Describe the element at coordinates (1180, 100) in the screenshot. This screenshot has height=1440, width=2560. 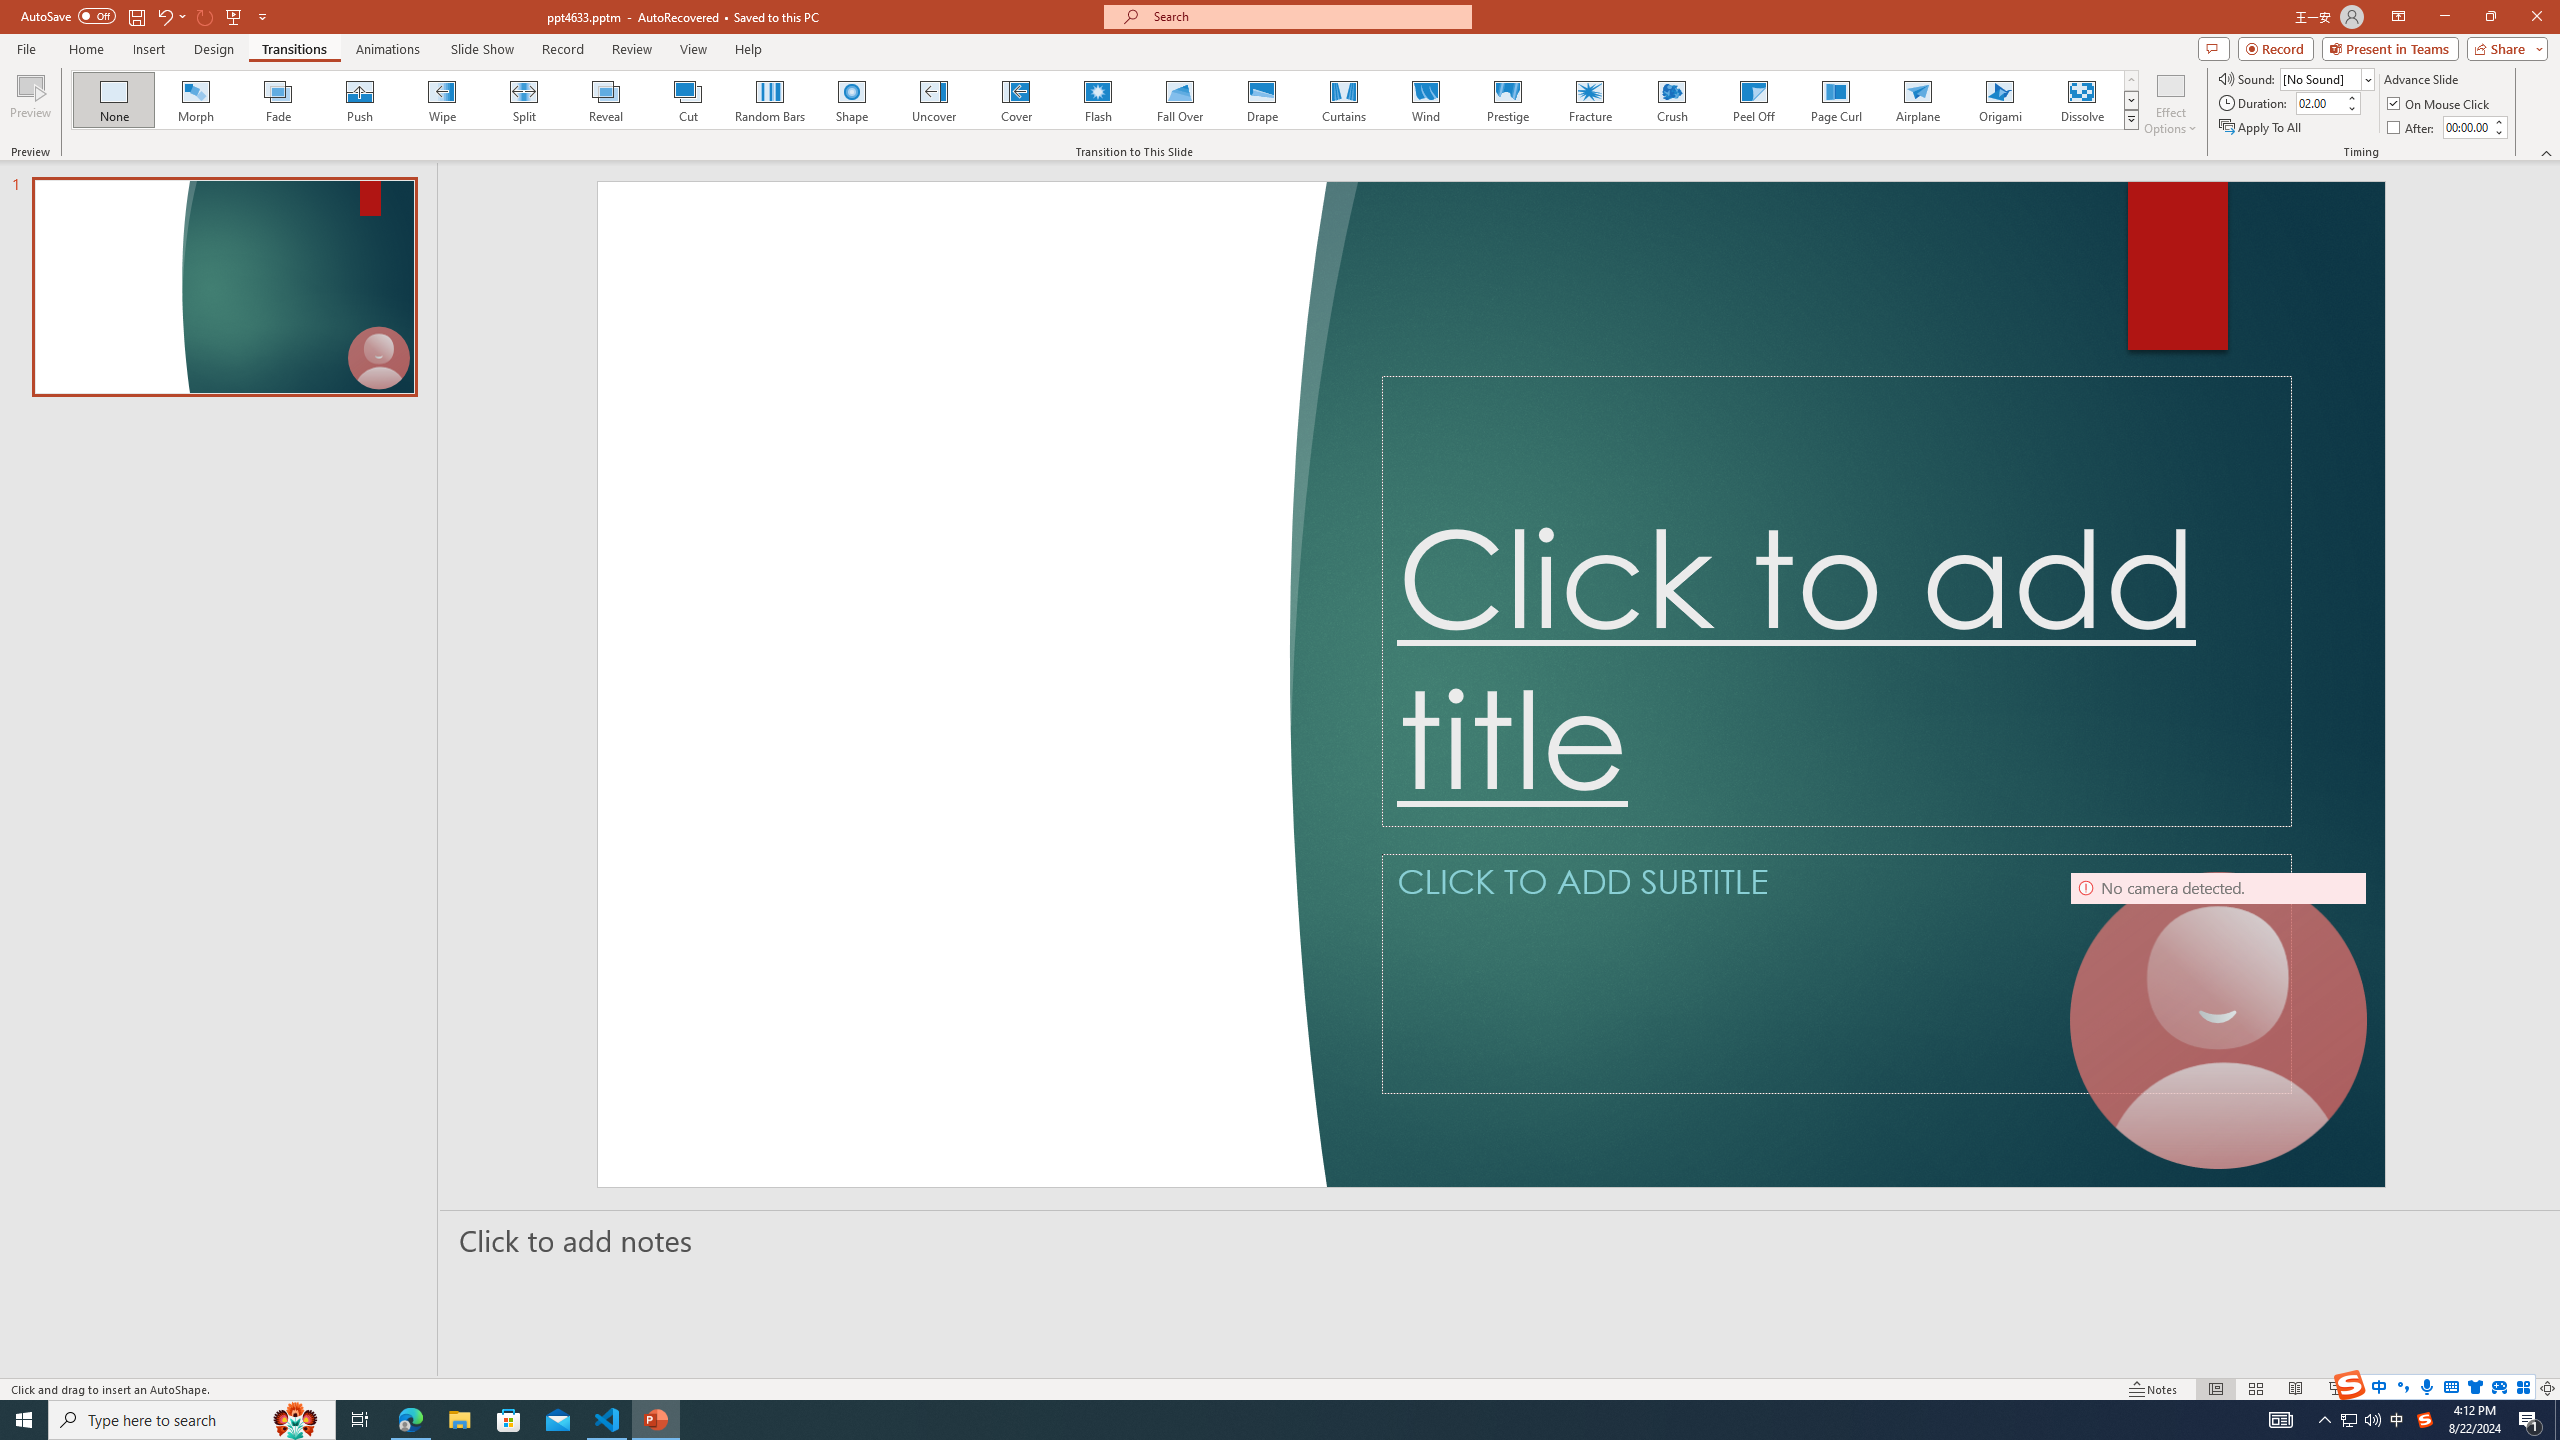
I see `Fall Over` at that location.